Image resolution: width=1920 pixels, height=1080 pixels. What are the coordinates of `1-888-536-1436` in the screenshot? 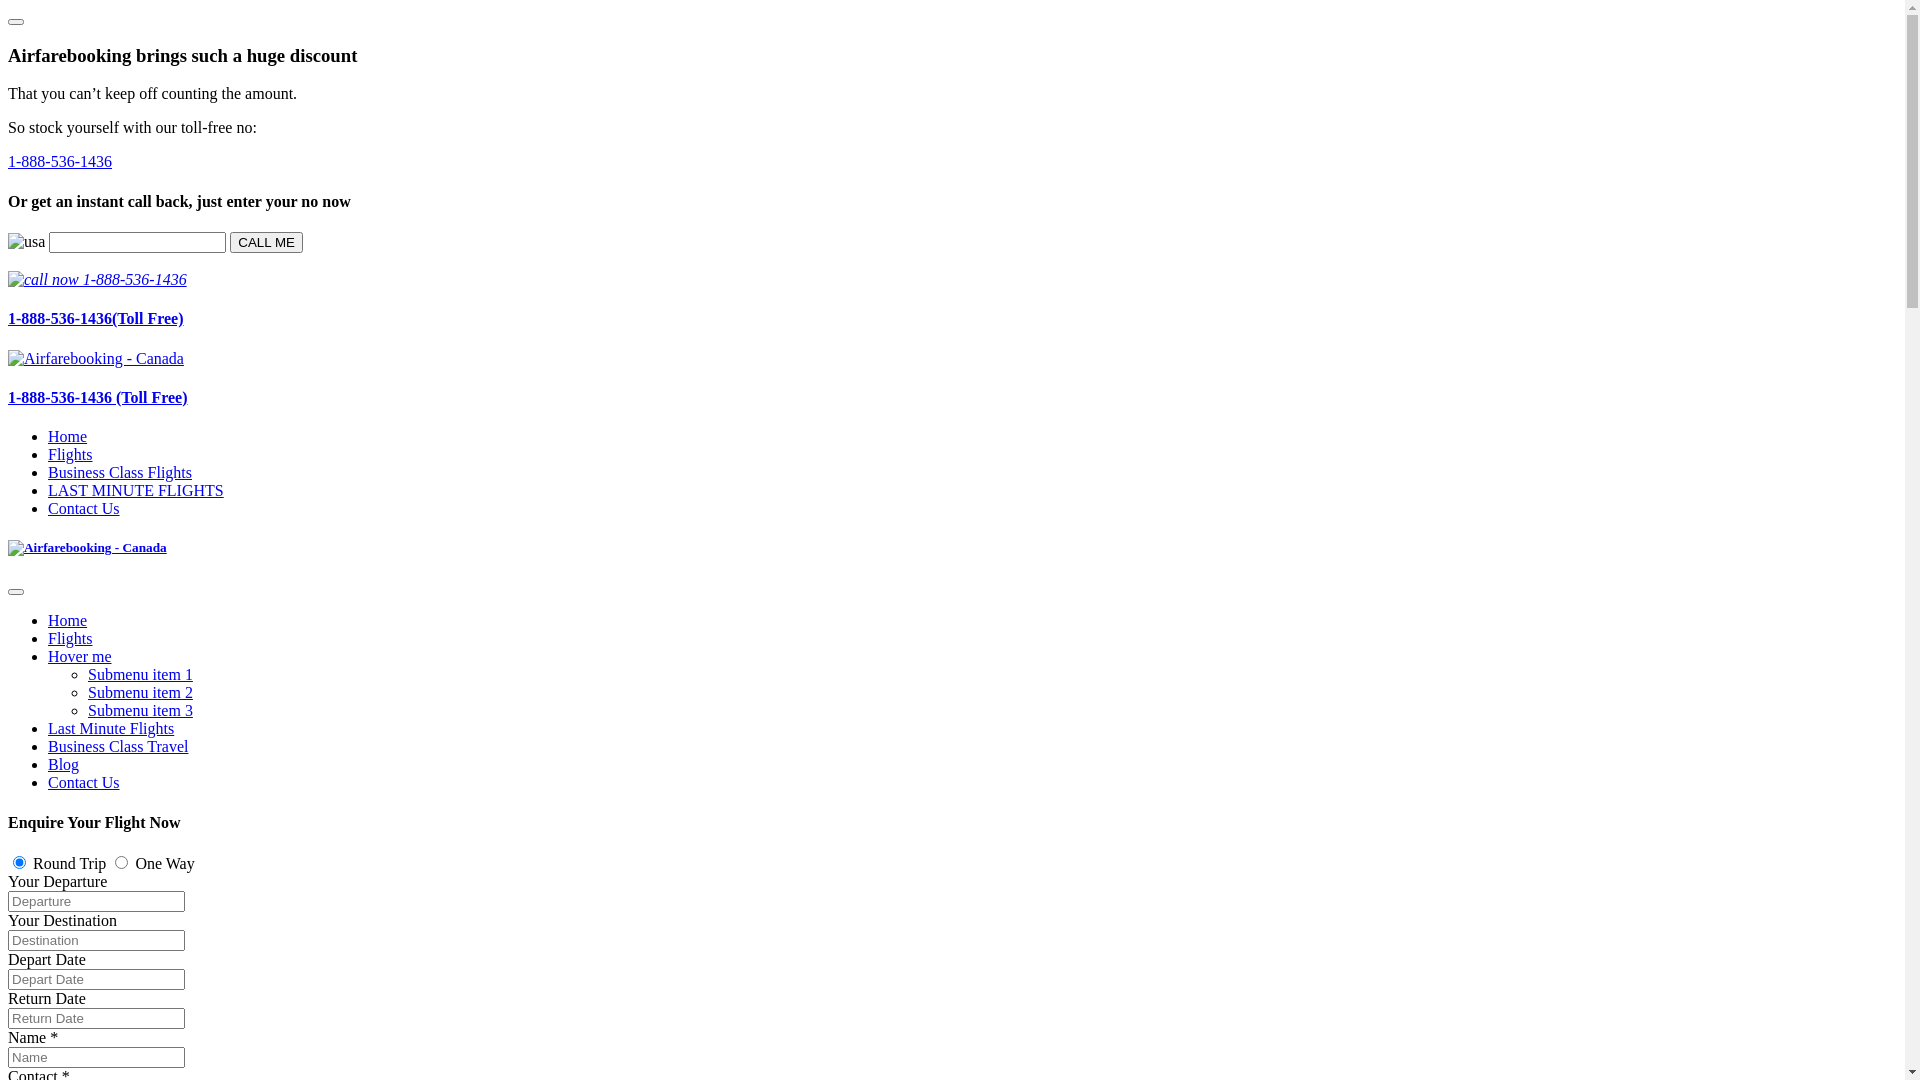 It's located at (60, 162).